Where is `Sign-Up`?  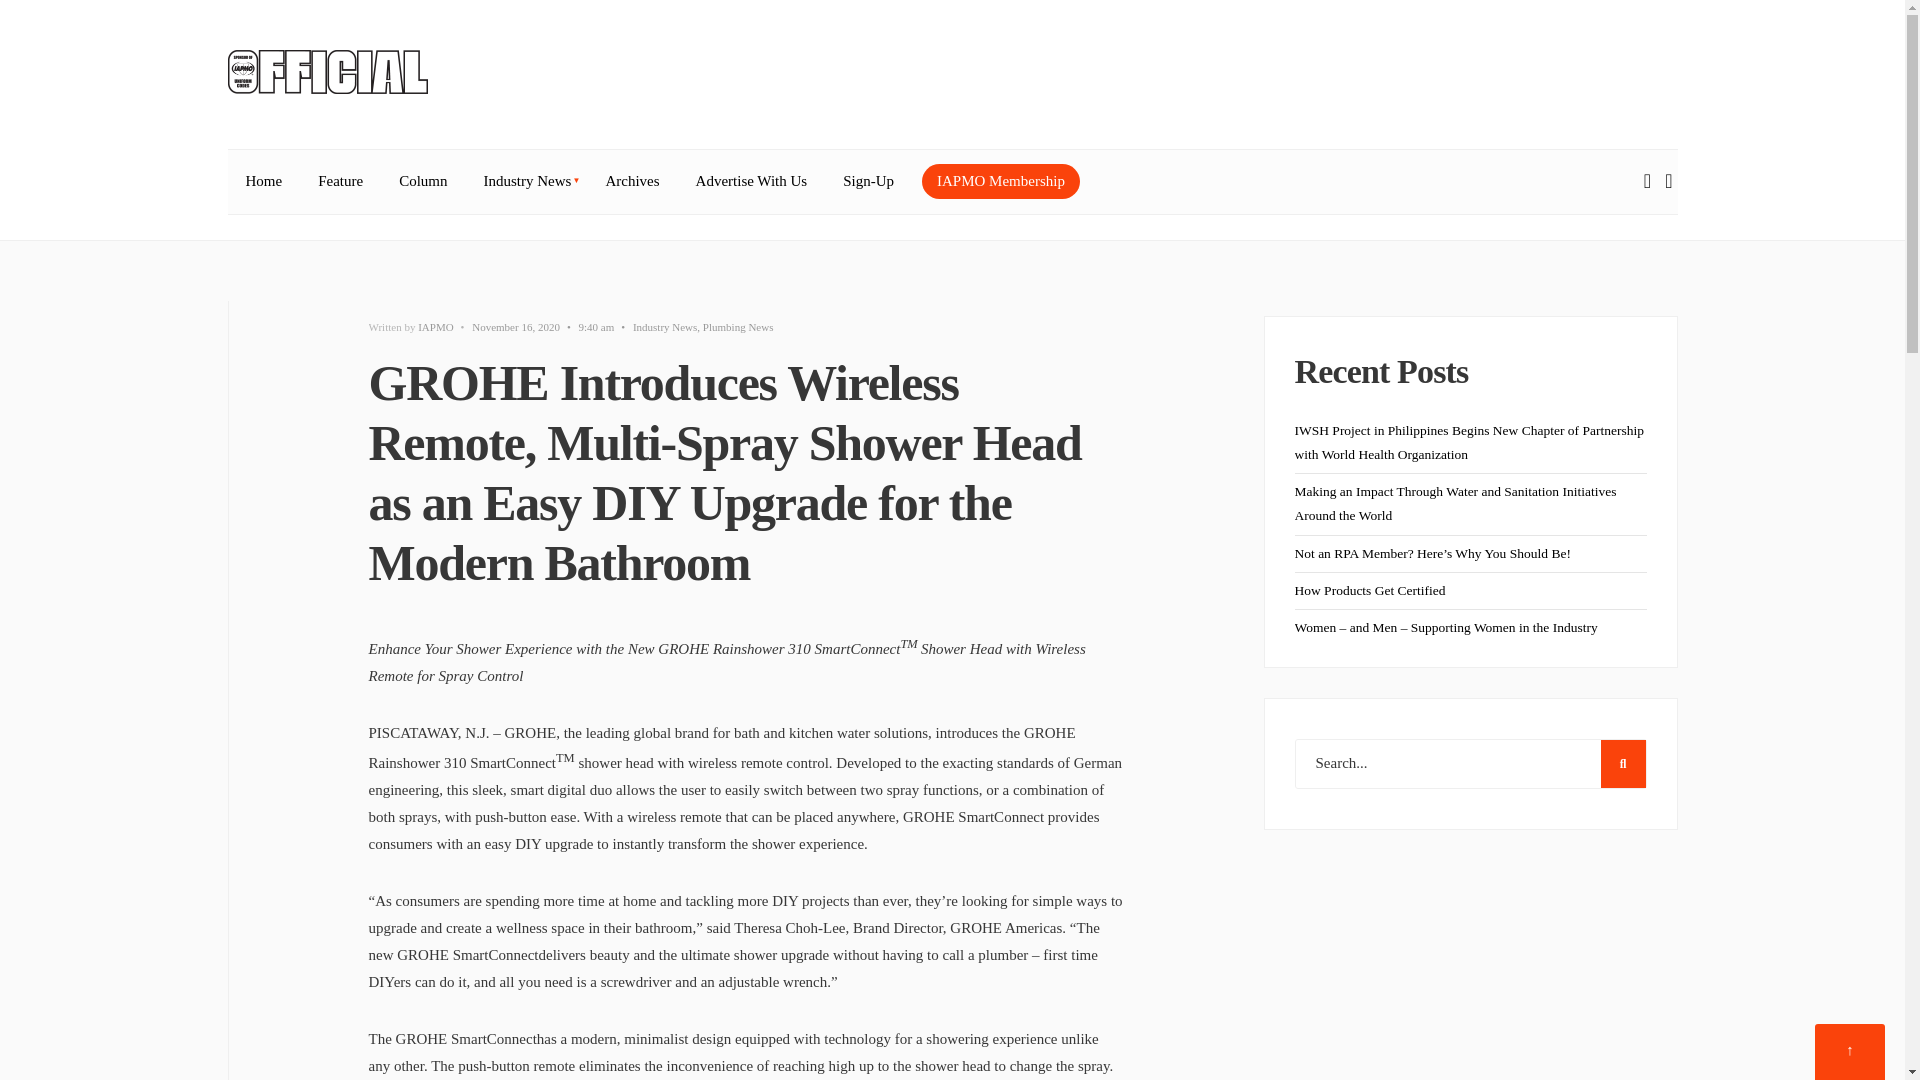
Sign-Up is located at coordinates (868, 182).